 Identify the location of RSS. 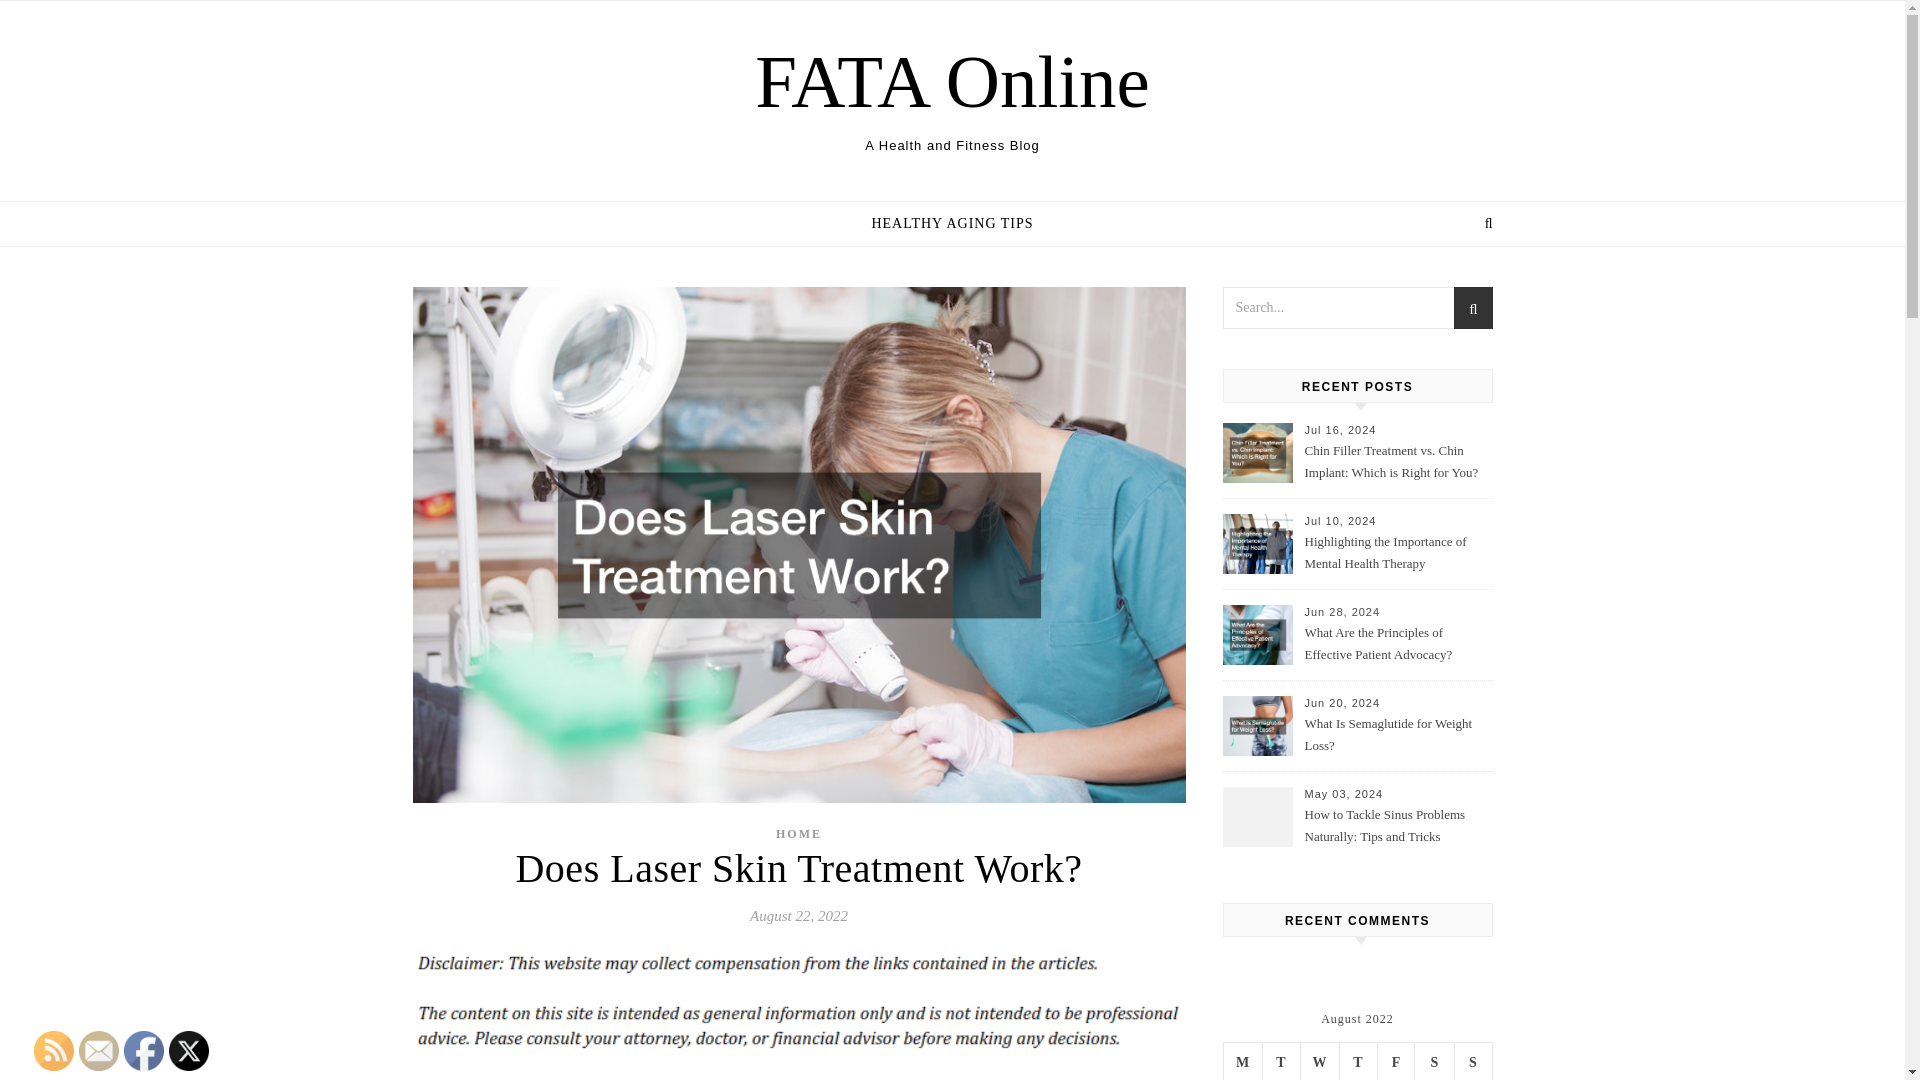
(54, 1051).